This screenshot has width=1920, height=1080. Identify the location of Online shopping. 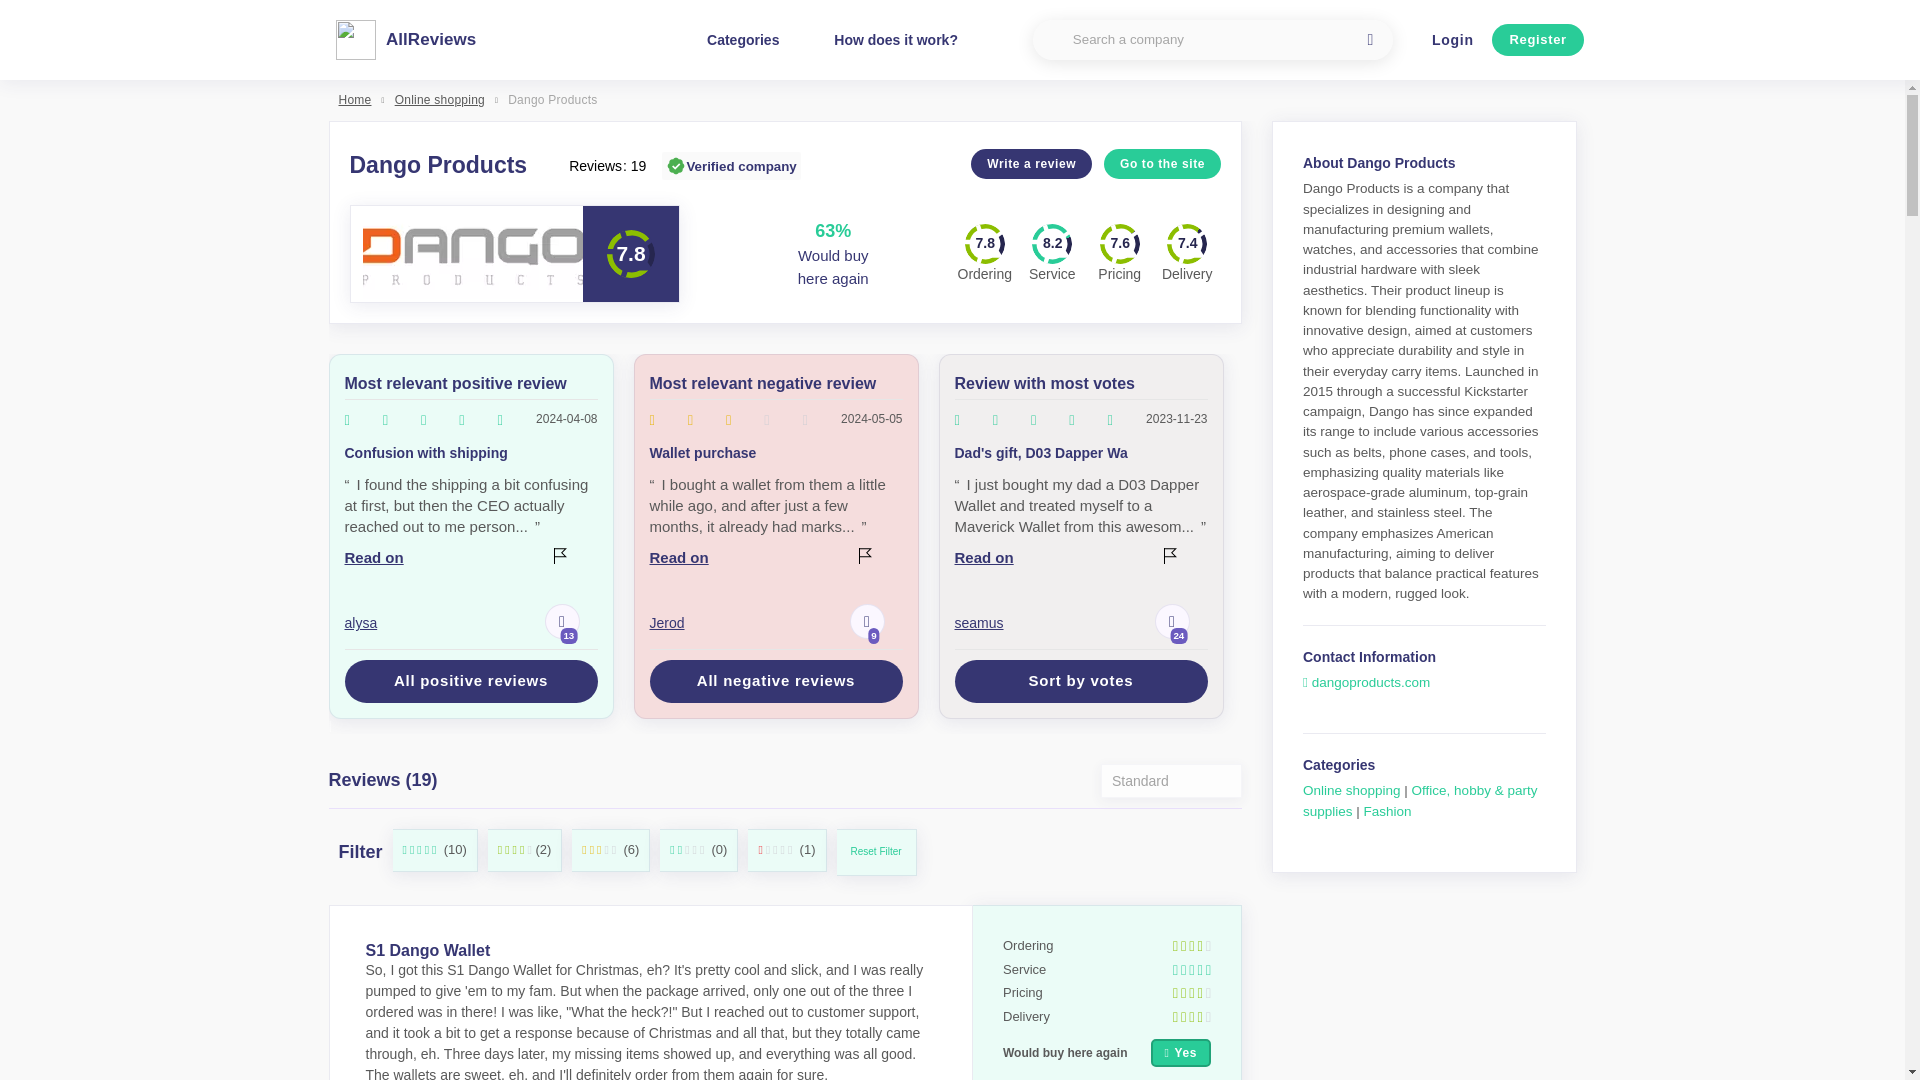
(1353, 790).